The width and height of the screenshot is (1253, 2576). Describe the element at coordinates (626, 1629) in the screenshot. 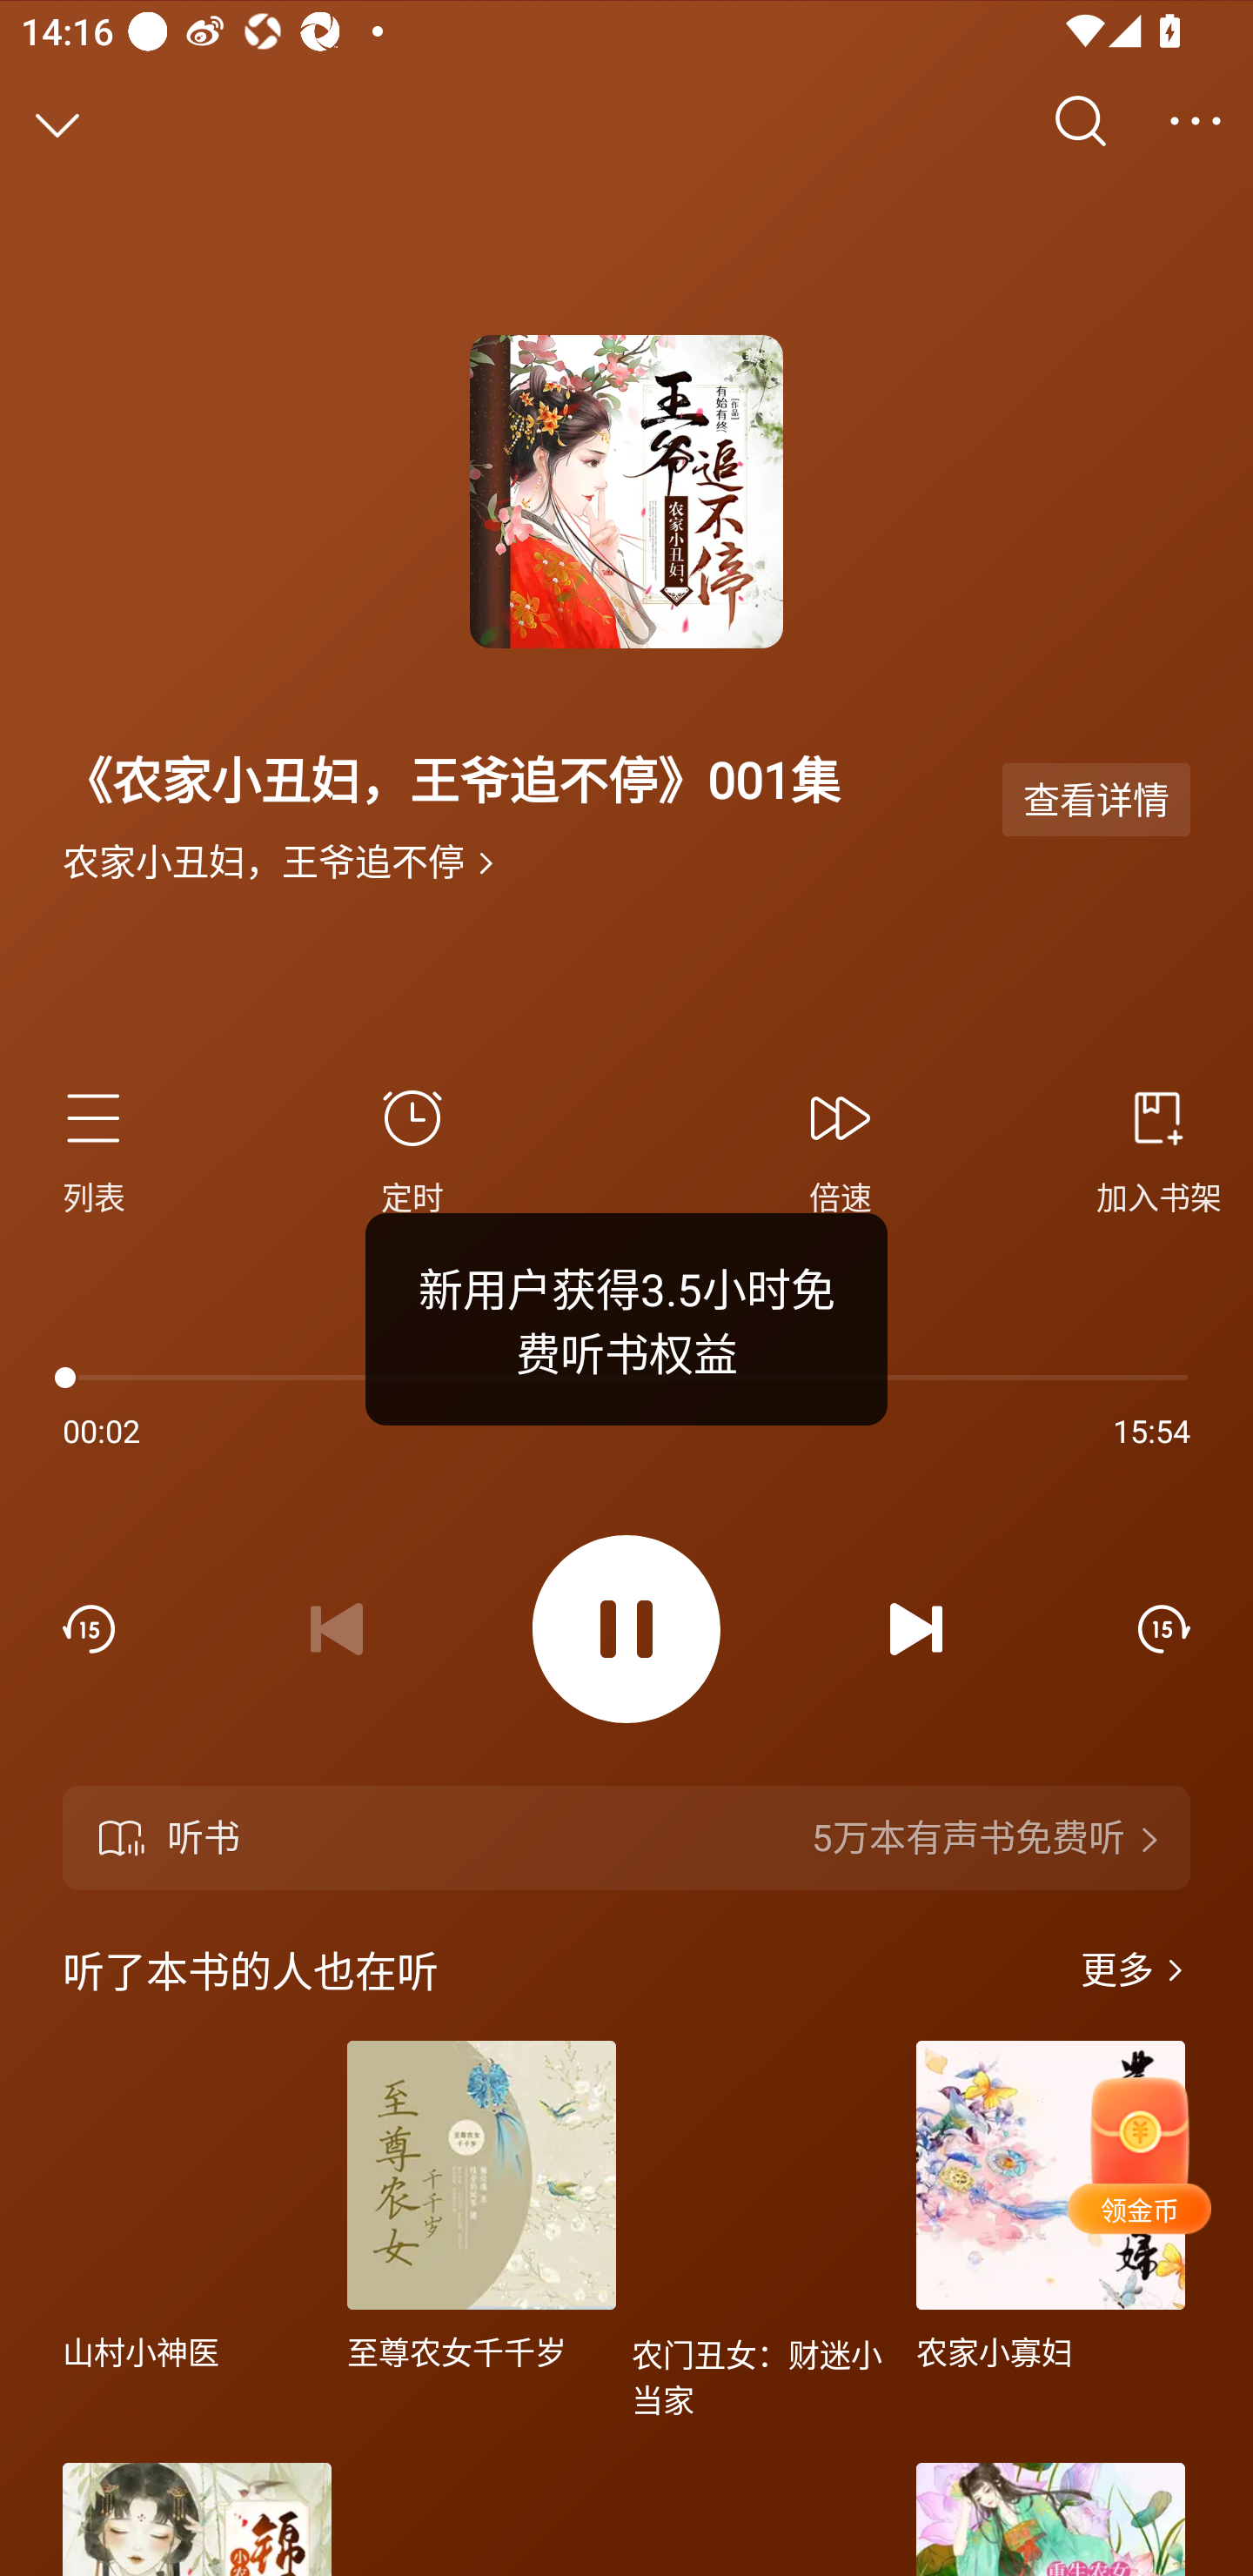

I see `暂停` at that location.